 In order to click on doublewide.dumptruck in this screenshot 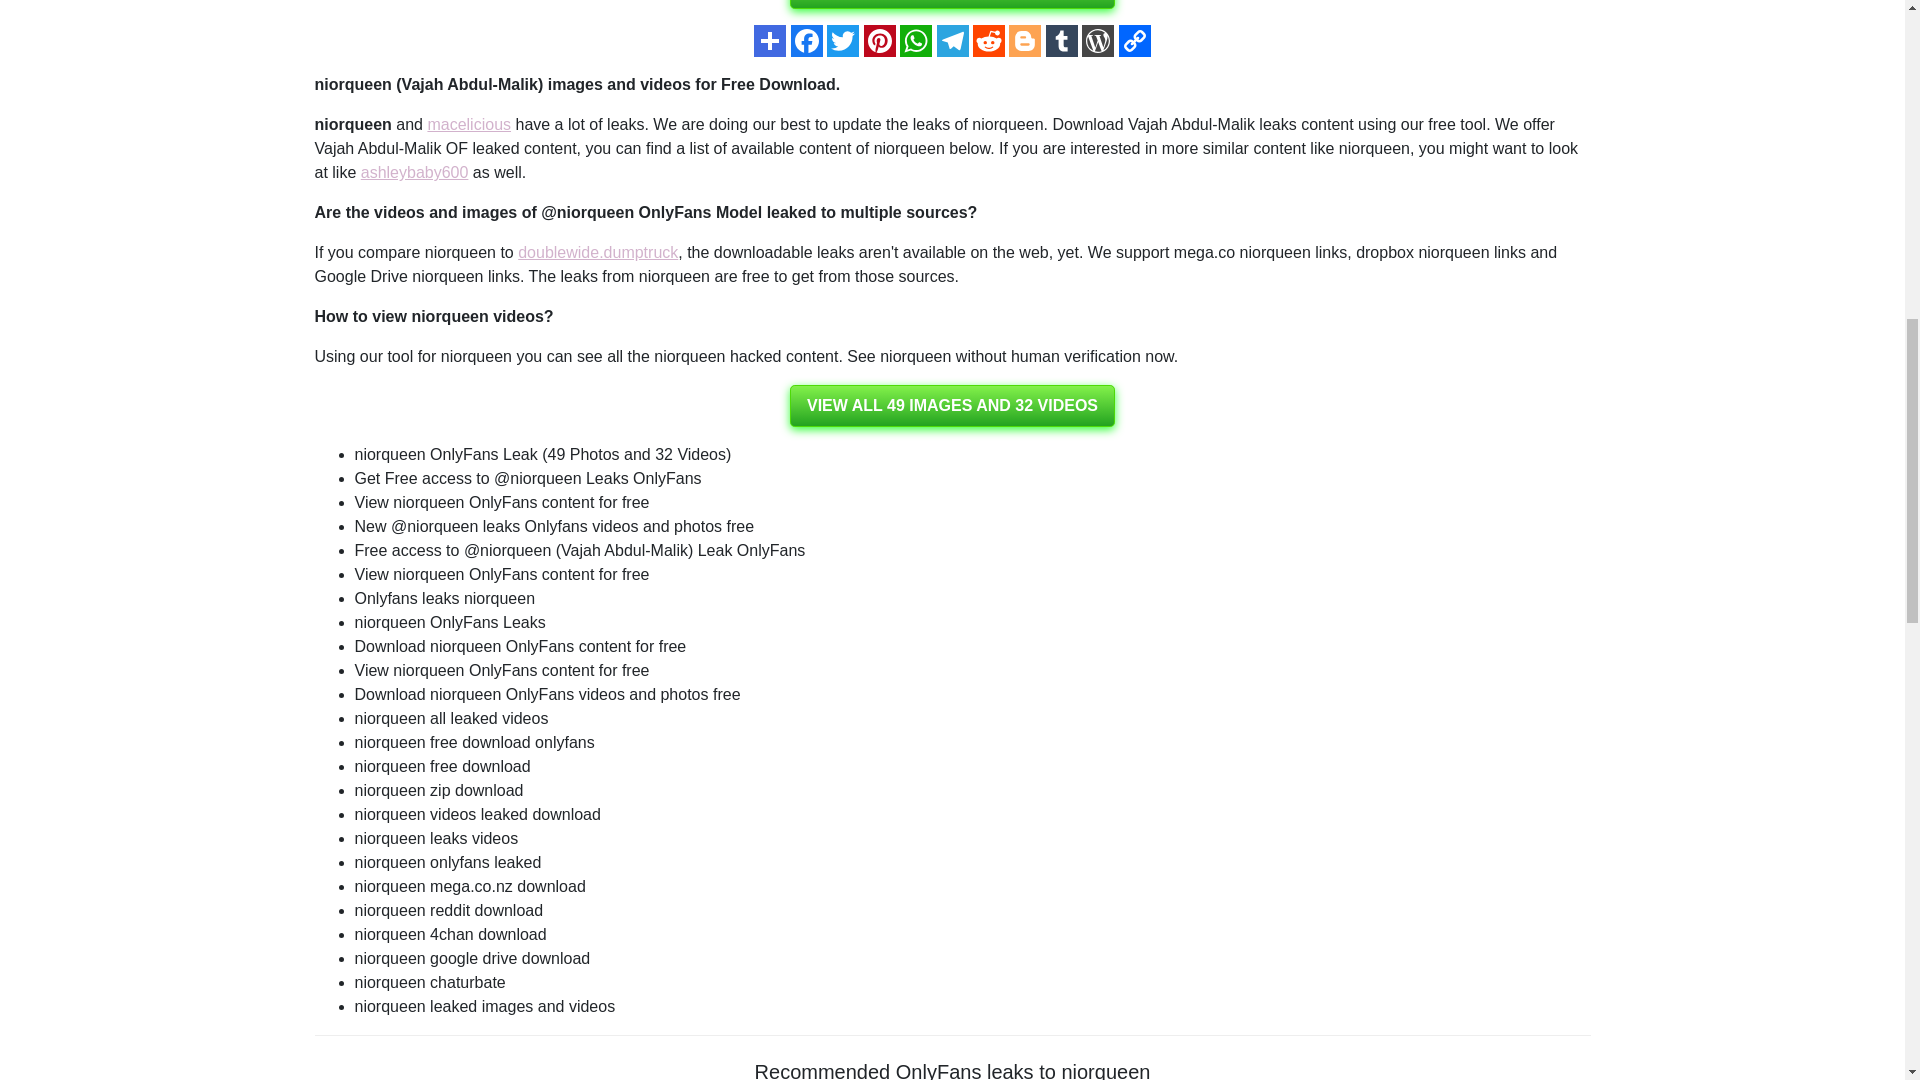, I will do `click(598, 252)`.